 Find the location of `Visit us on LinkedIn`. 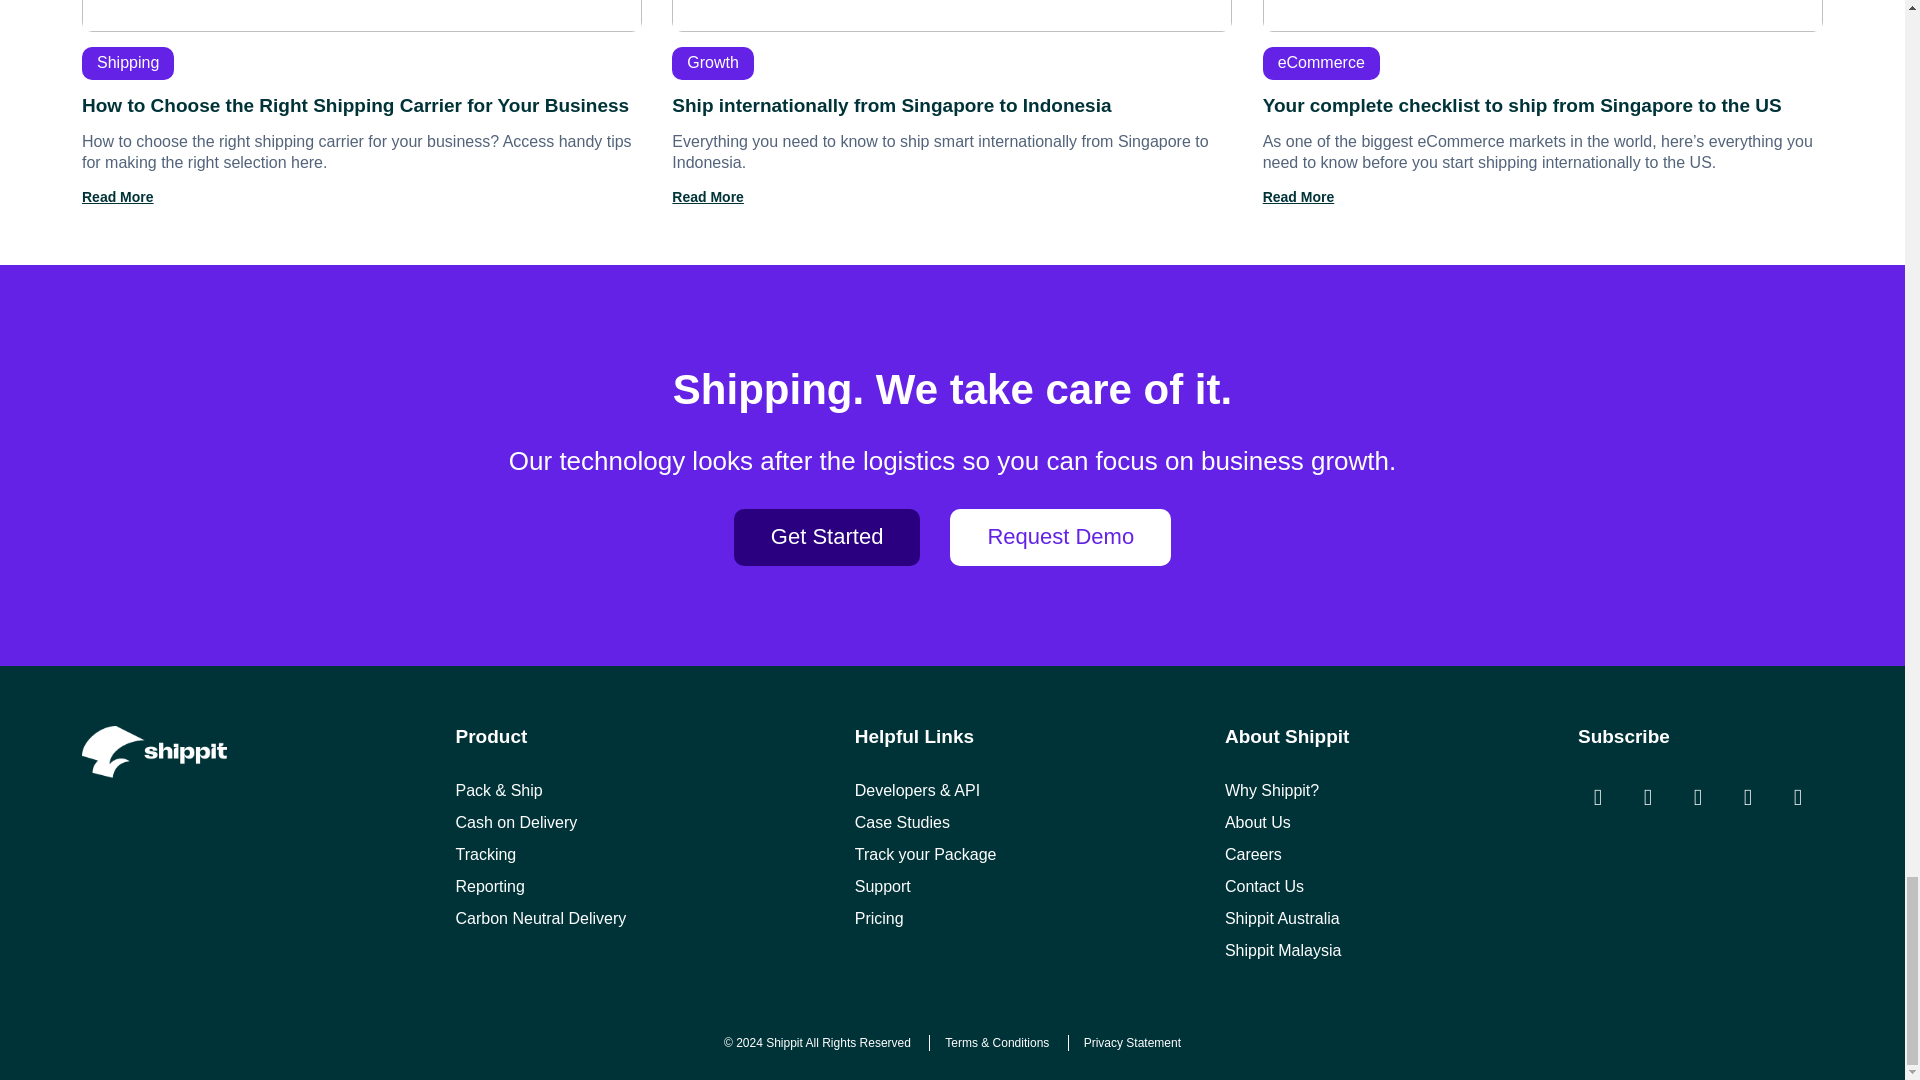

Visit us on LinkedIn is located at coordinates (1748, 797).